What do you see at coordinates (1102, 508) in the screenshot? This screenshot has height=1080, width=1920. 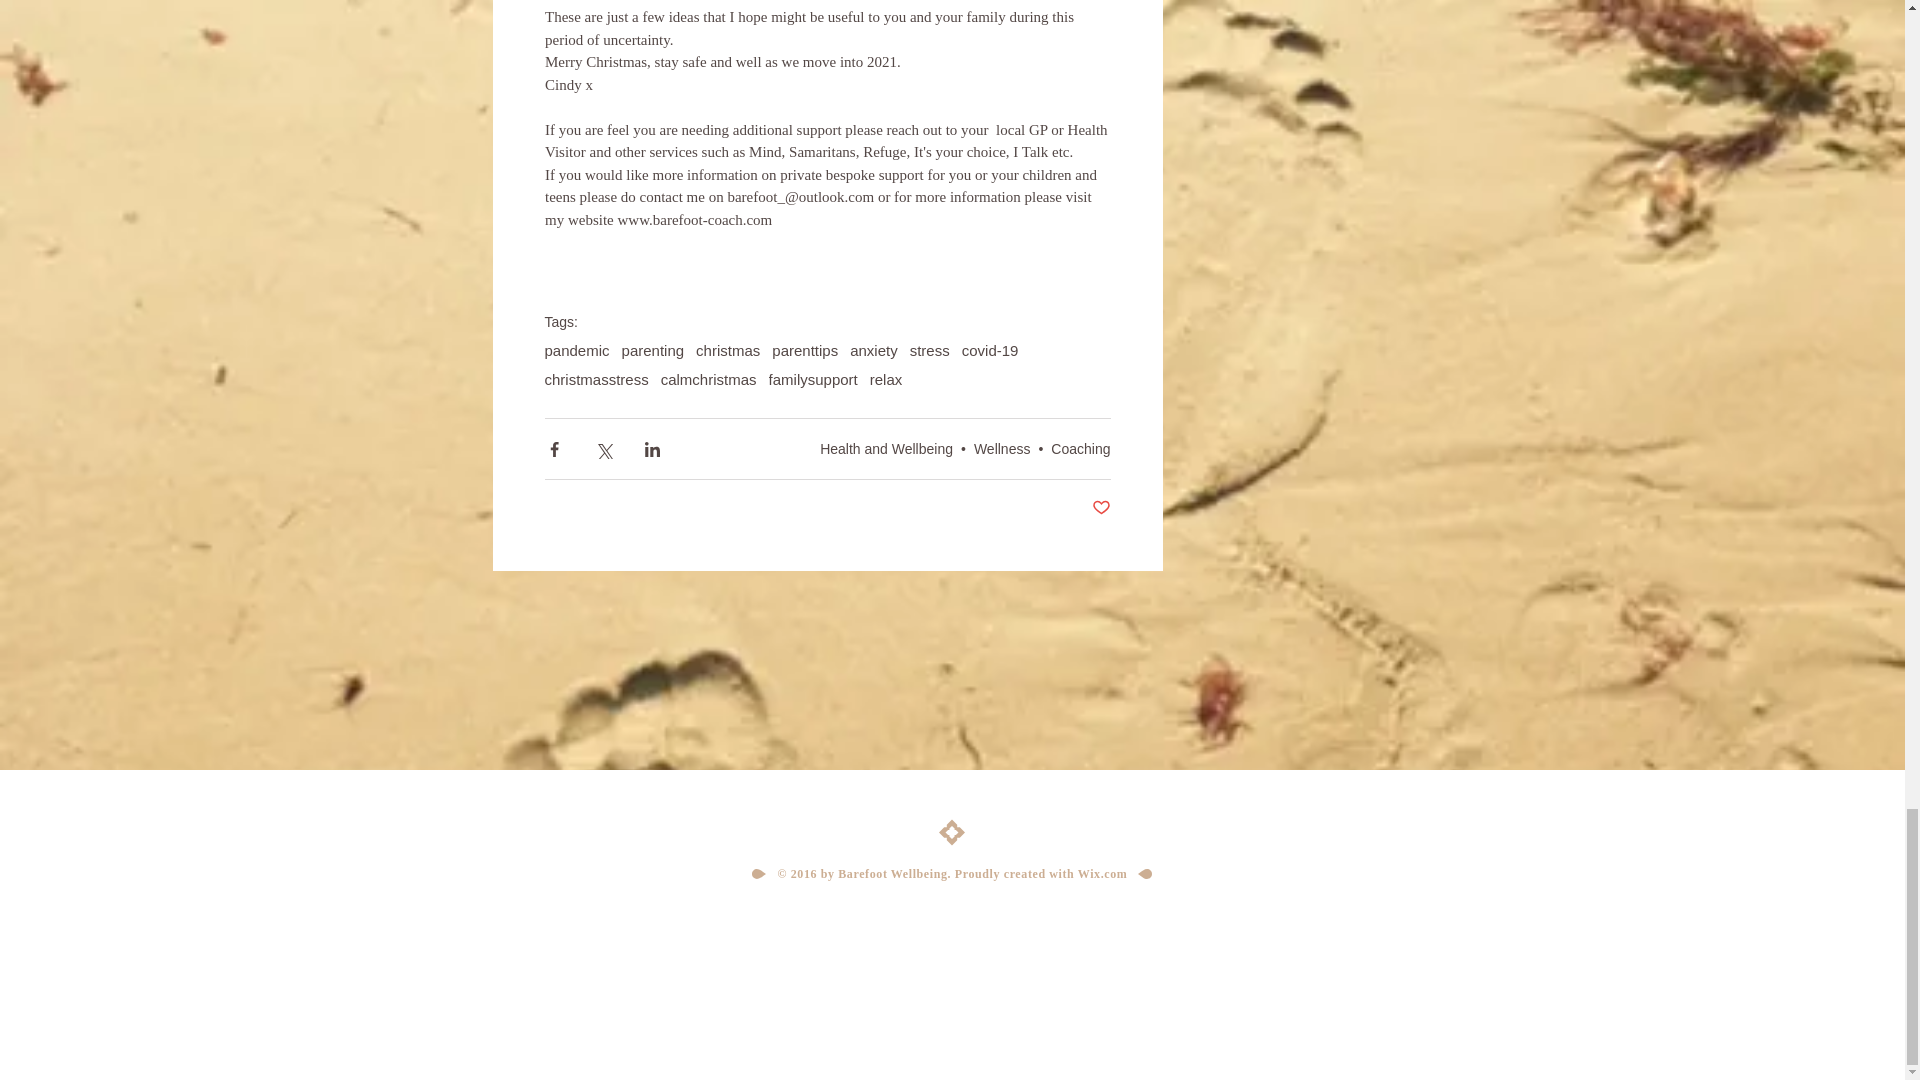 I see `Post not marked as liked` at bounding box center [1102, 508].